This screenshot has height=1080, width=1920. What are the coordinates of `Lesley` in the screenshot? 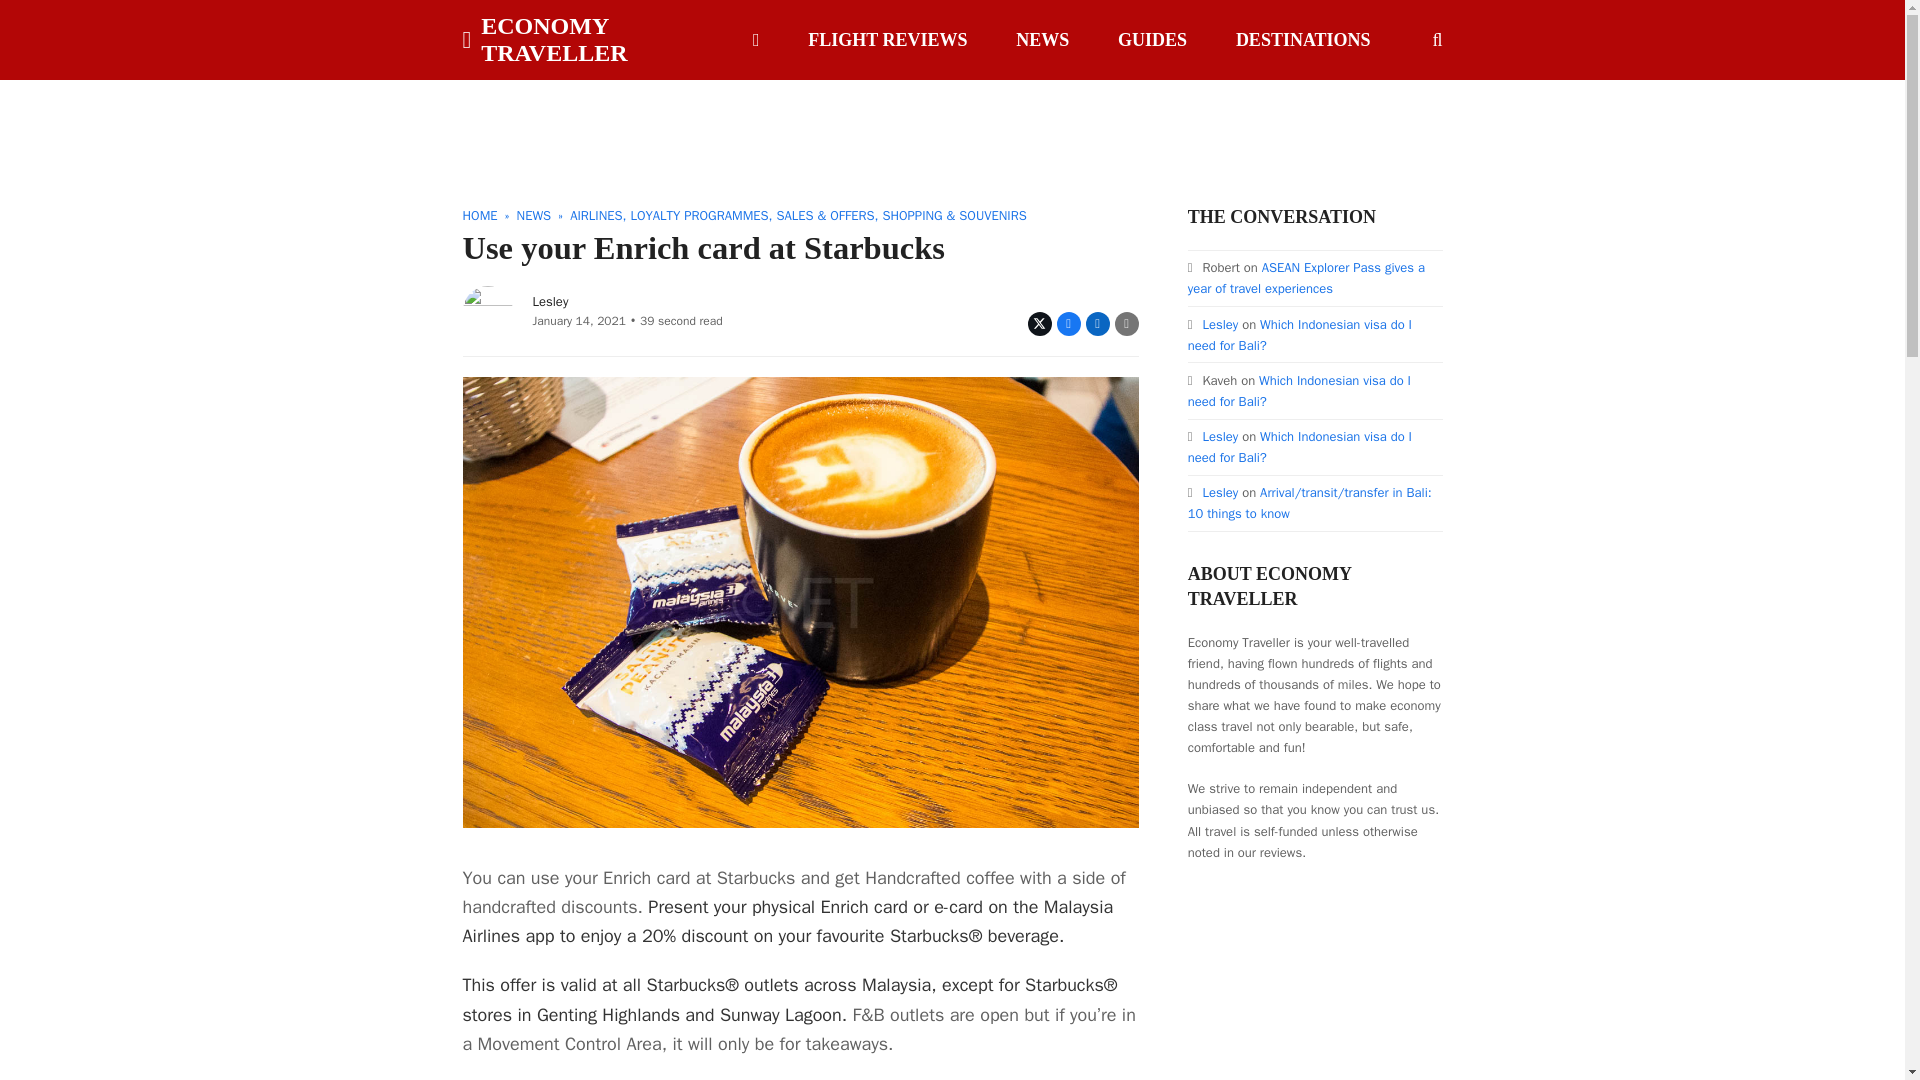 It's located at (550, 300).